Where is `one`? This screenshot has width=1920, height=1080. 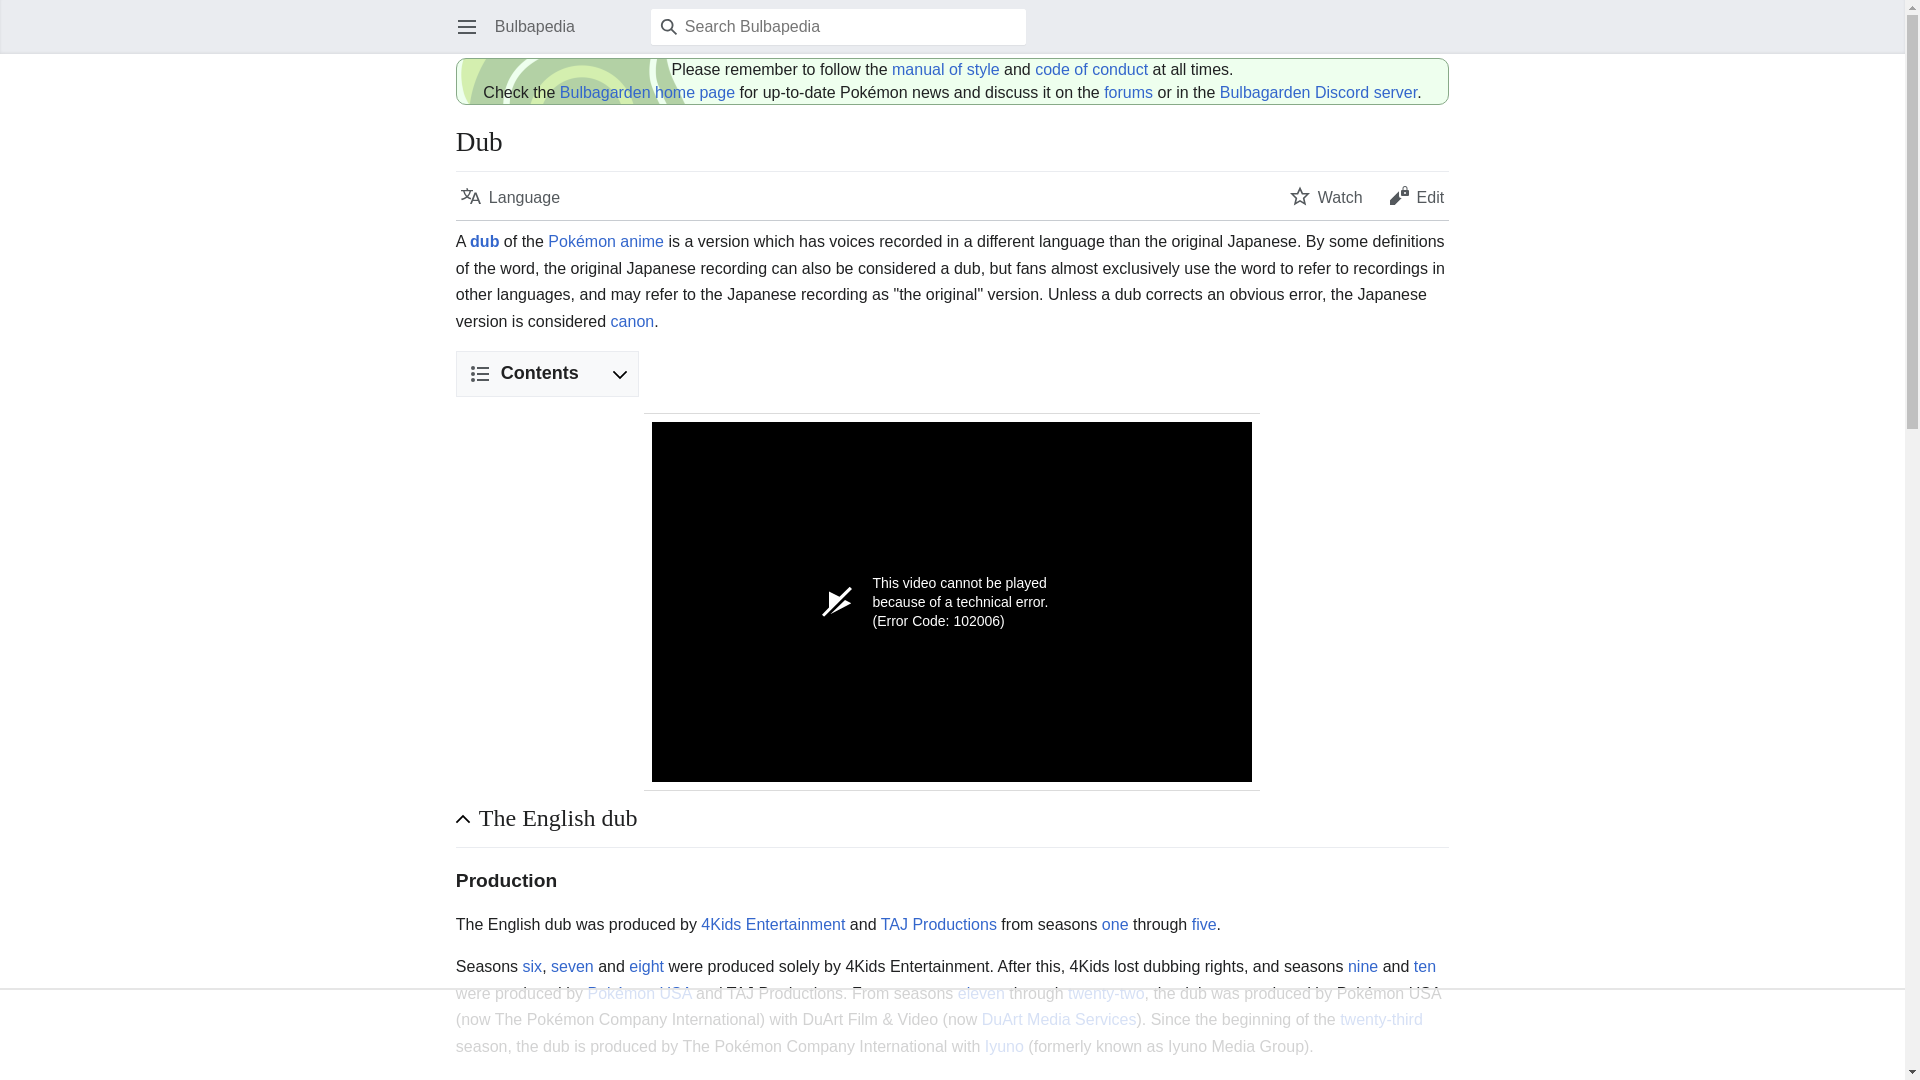 one is located at coordinates (1115, 924).